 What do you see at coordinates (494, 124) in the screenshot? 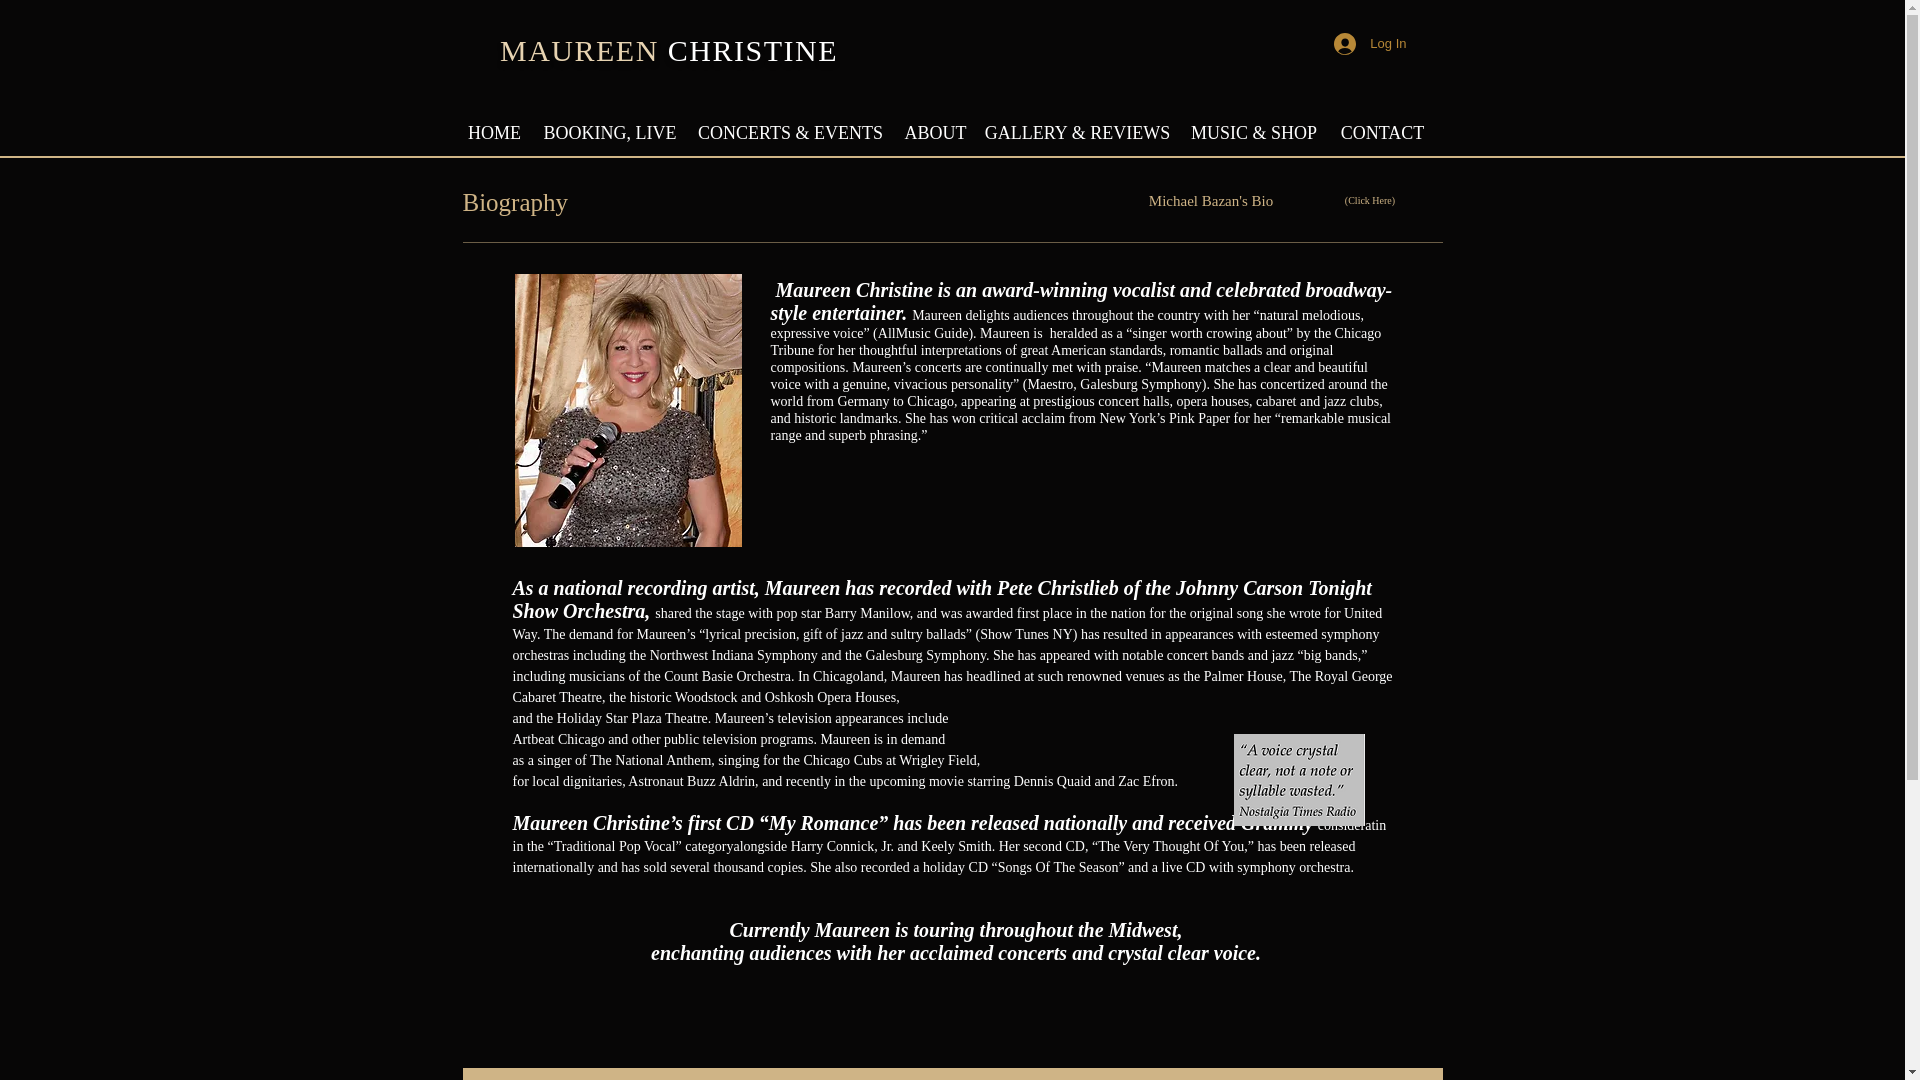
I see `HOME` at bounding box center [494, 124].